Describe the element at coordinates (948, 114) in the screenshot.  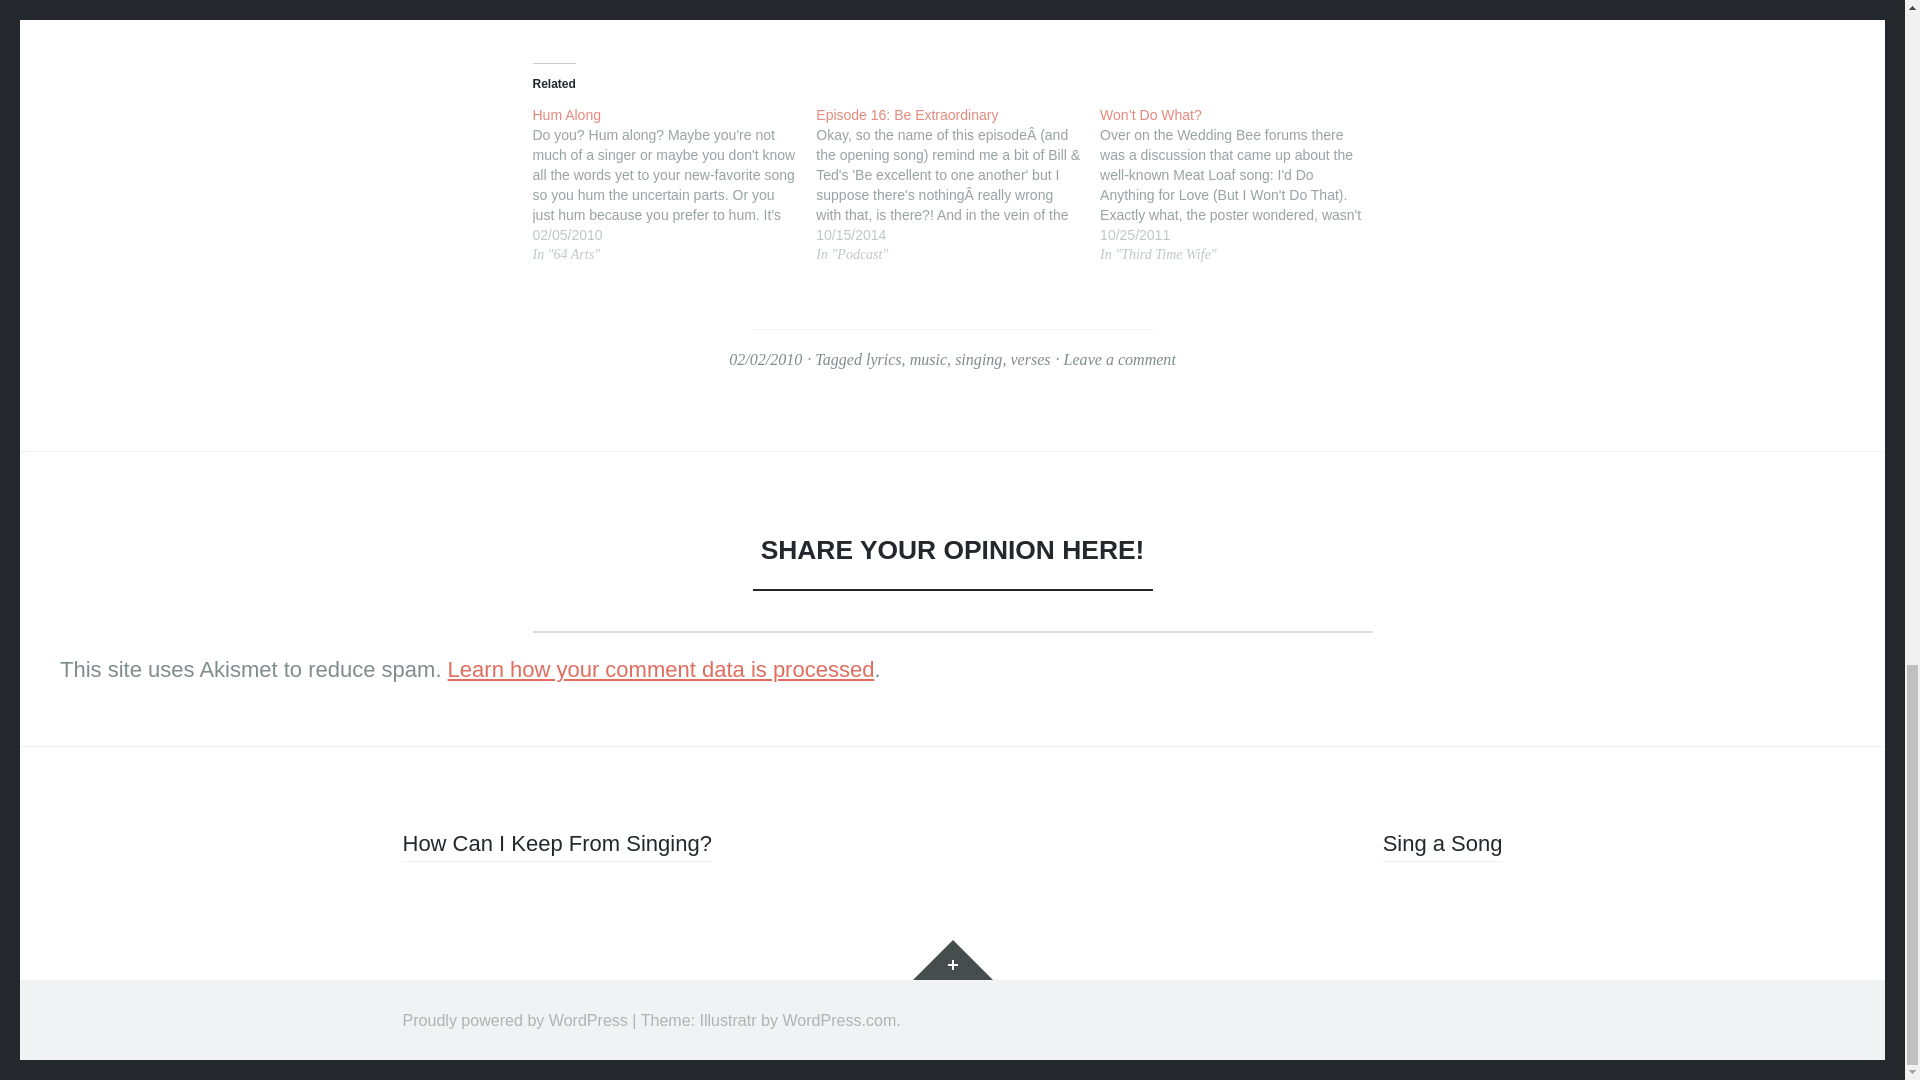
I see `Episode 16: Be Extraordinary` at that location.